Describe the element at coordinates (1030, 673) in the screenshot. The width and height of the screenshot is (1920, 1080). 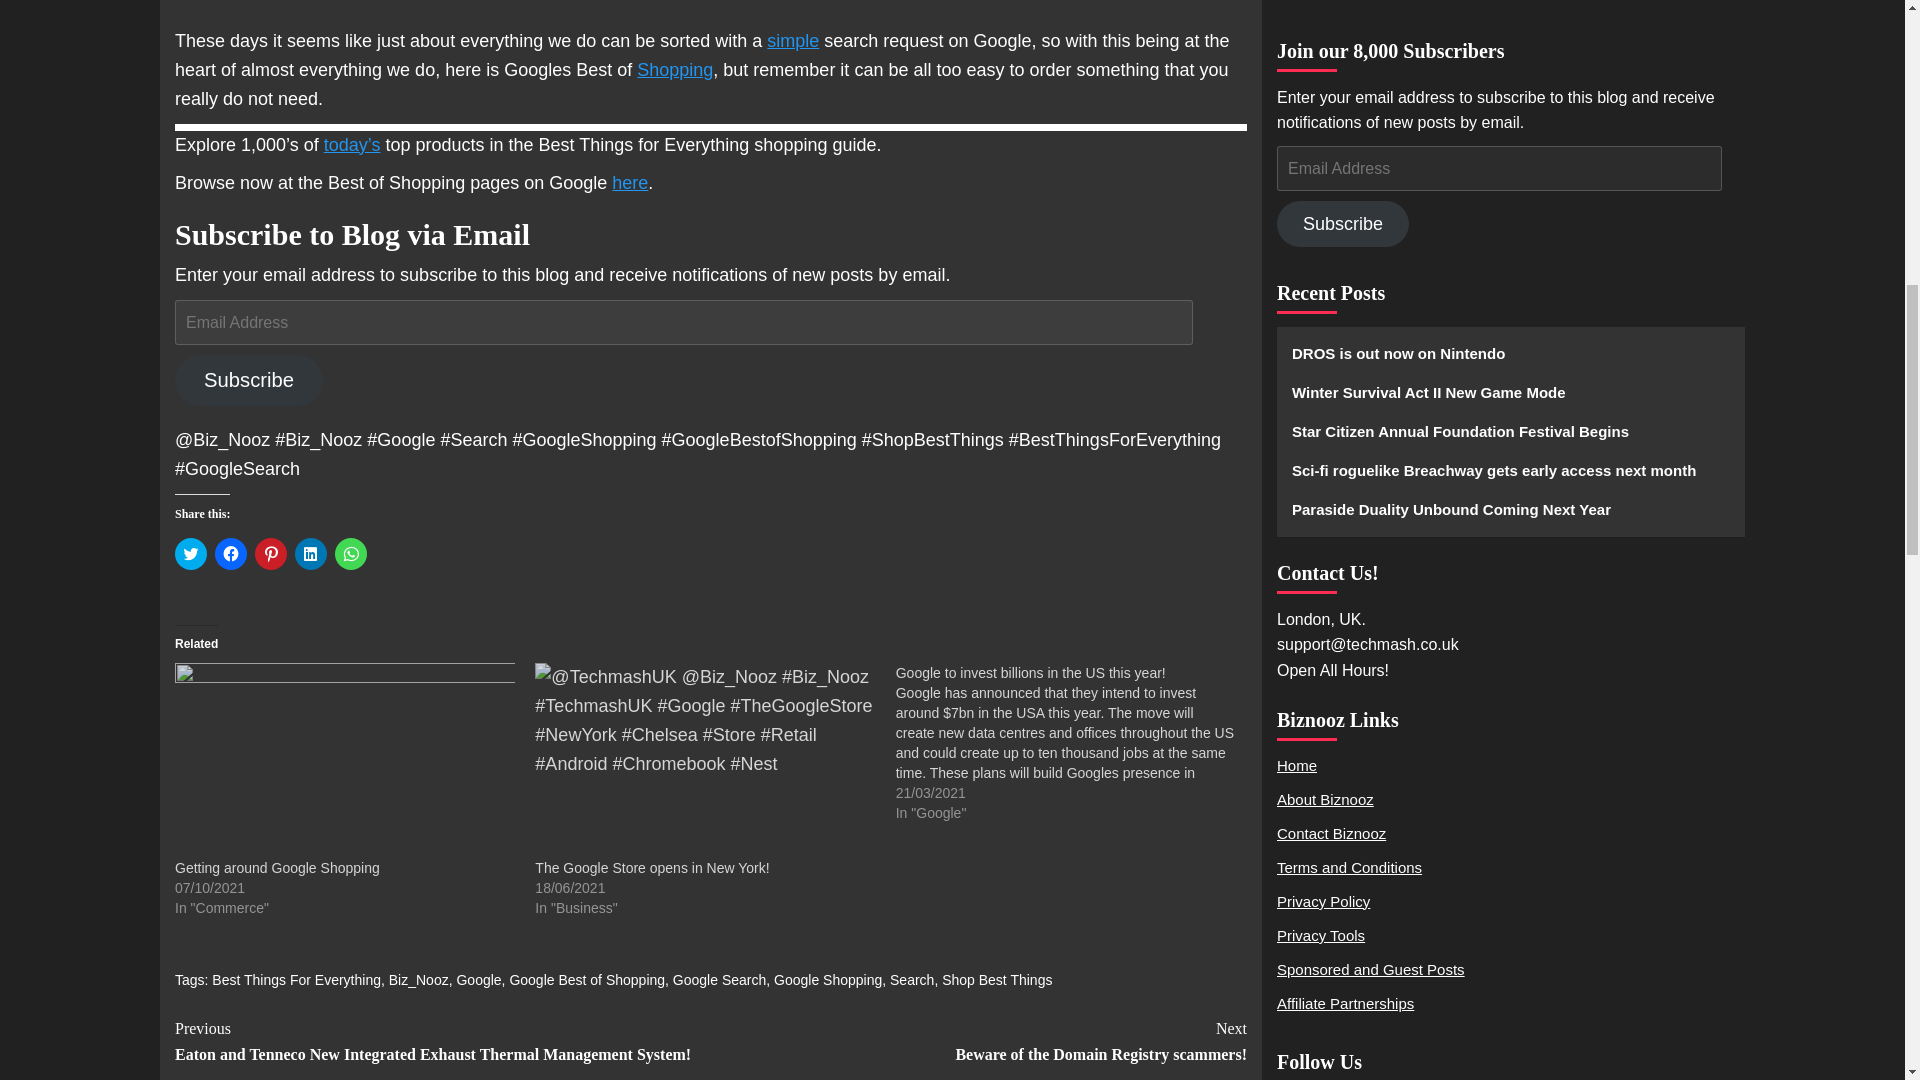
I see `Google to invest billions in the US this year!` at that location.